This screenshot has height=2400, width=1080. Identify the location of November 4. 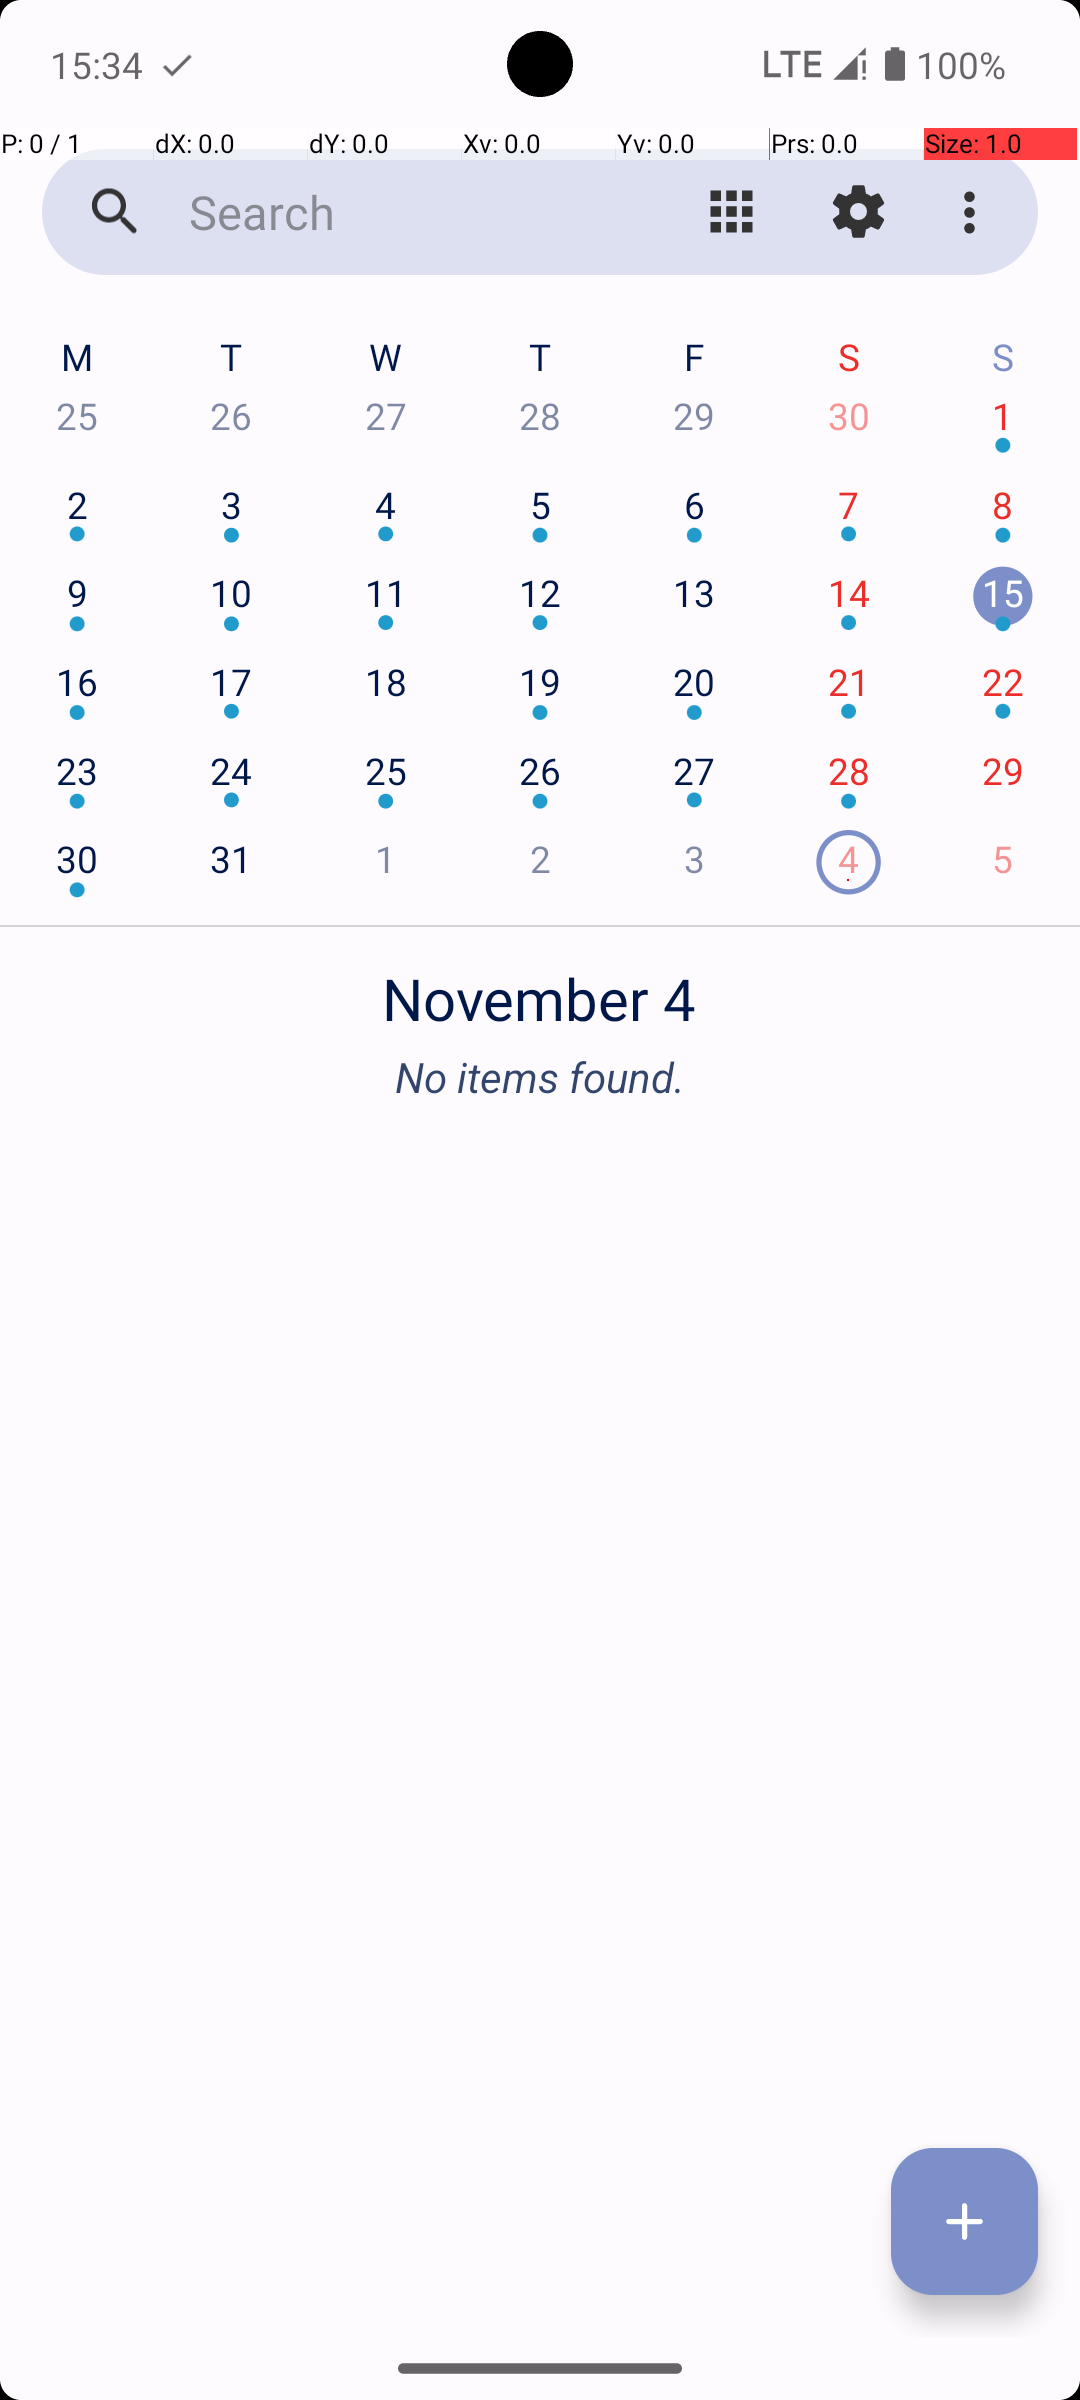
(540, 988).